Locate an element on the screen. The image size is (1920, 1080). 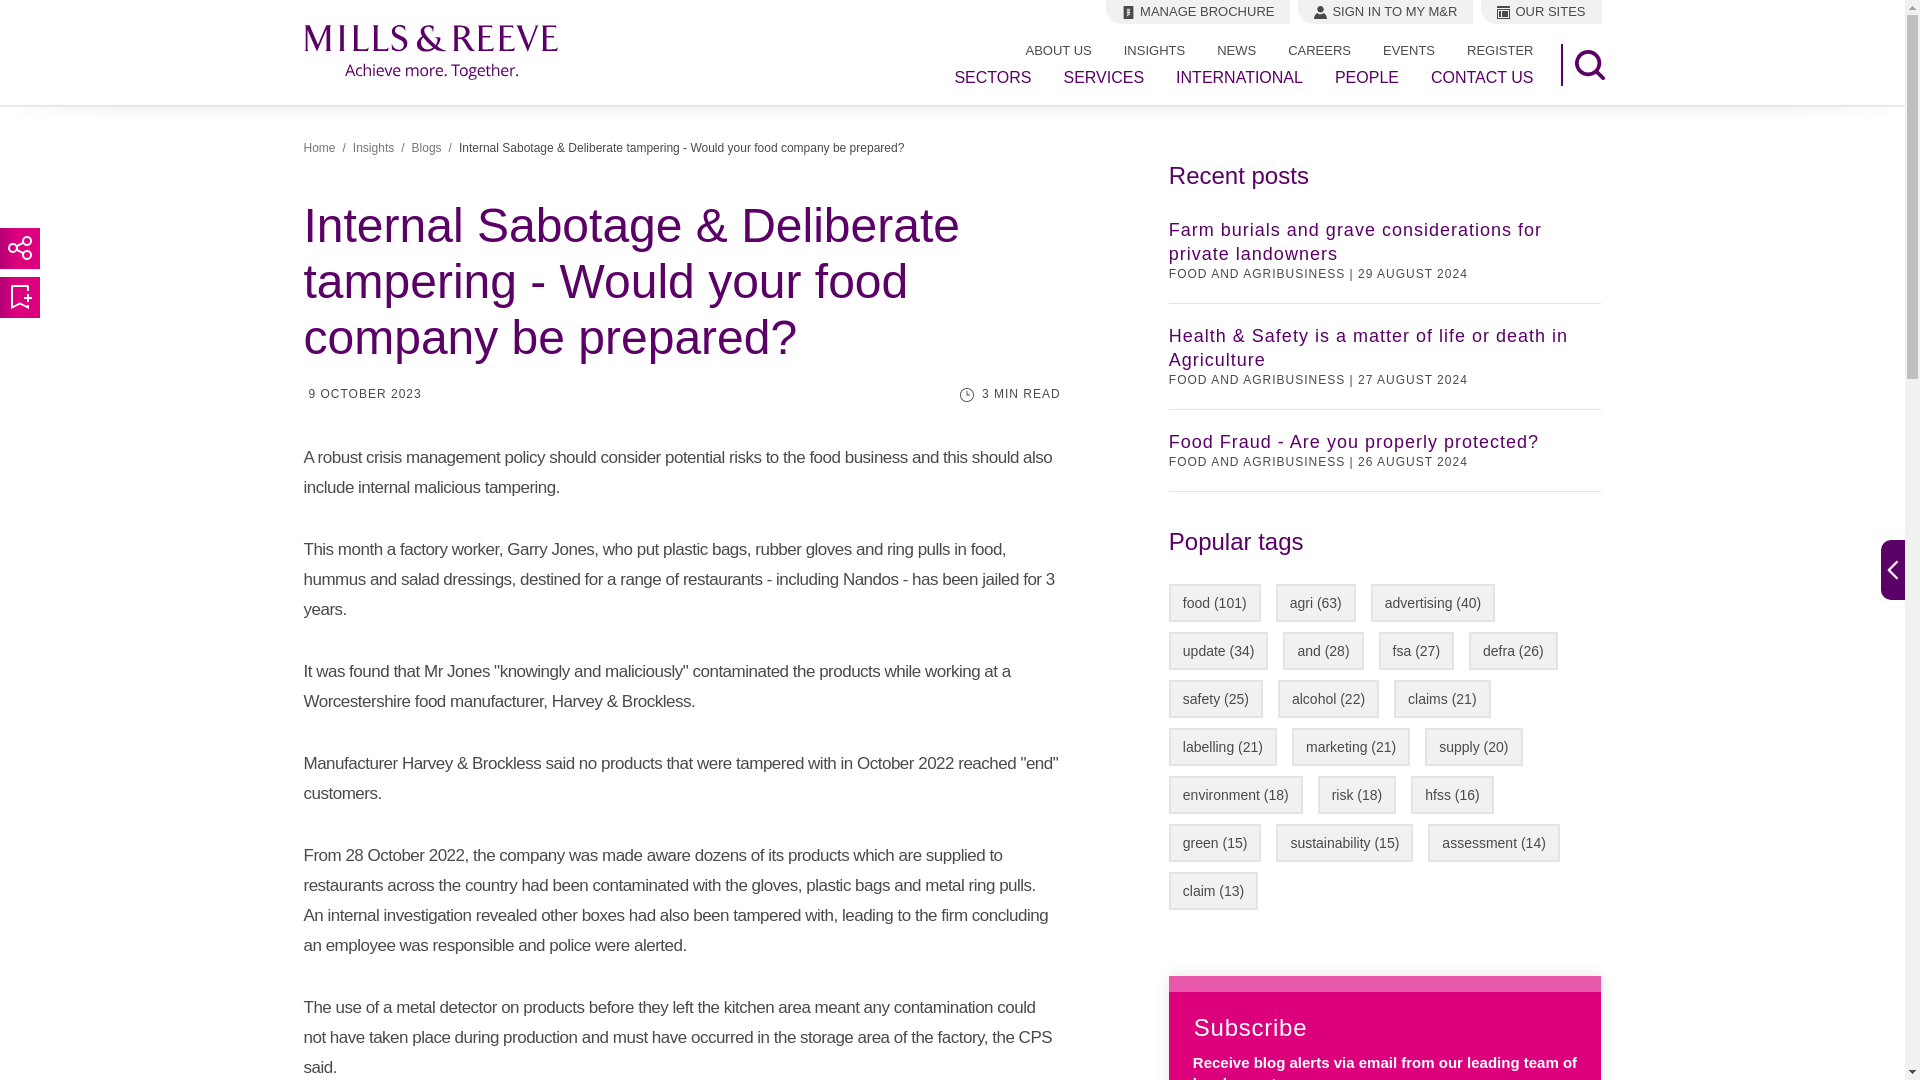
MANAGE BROCHURE is located at coordinates (1198, 12).